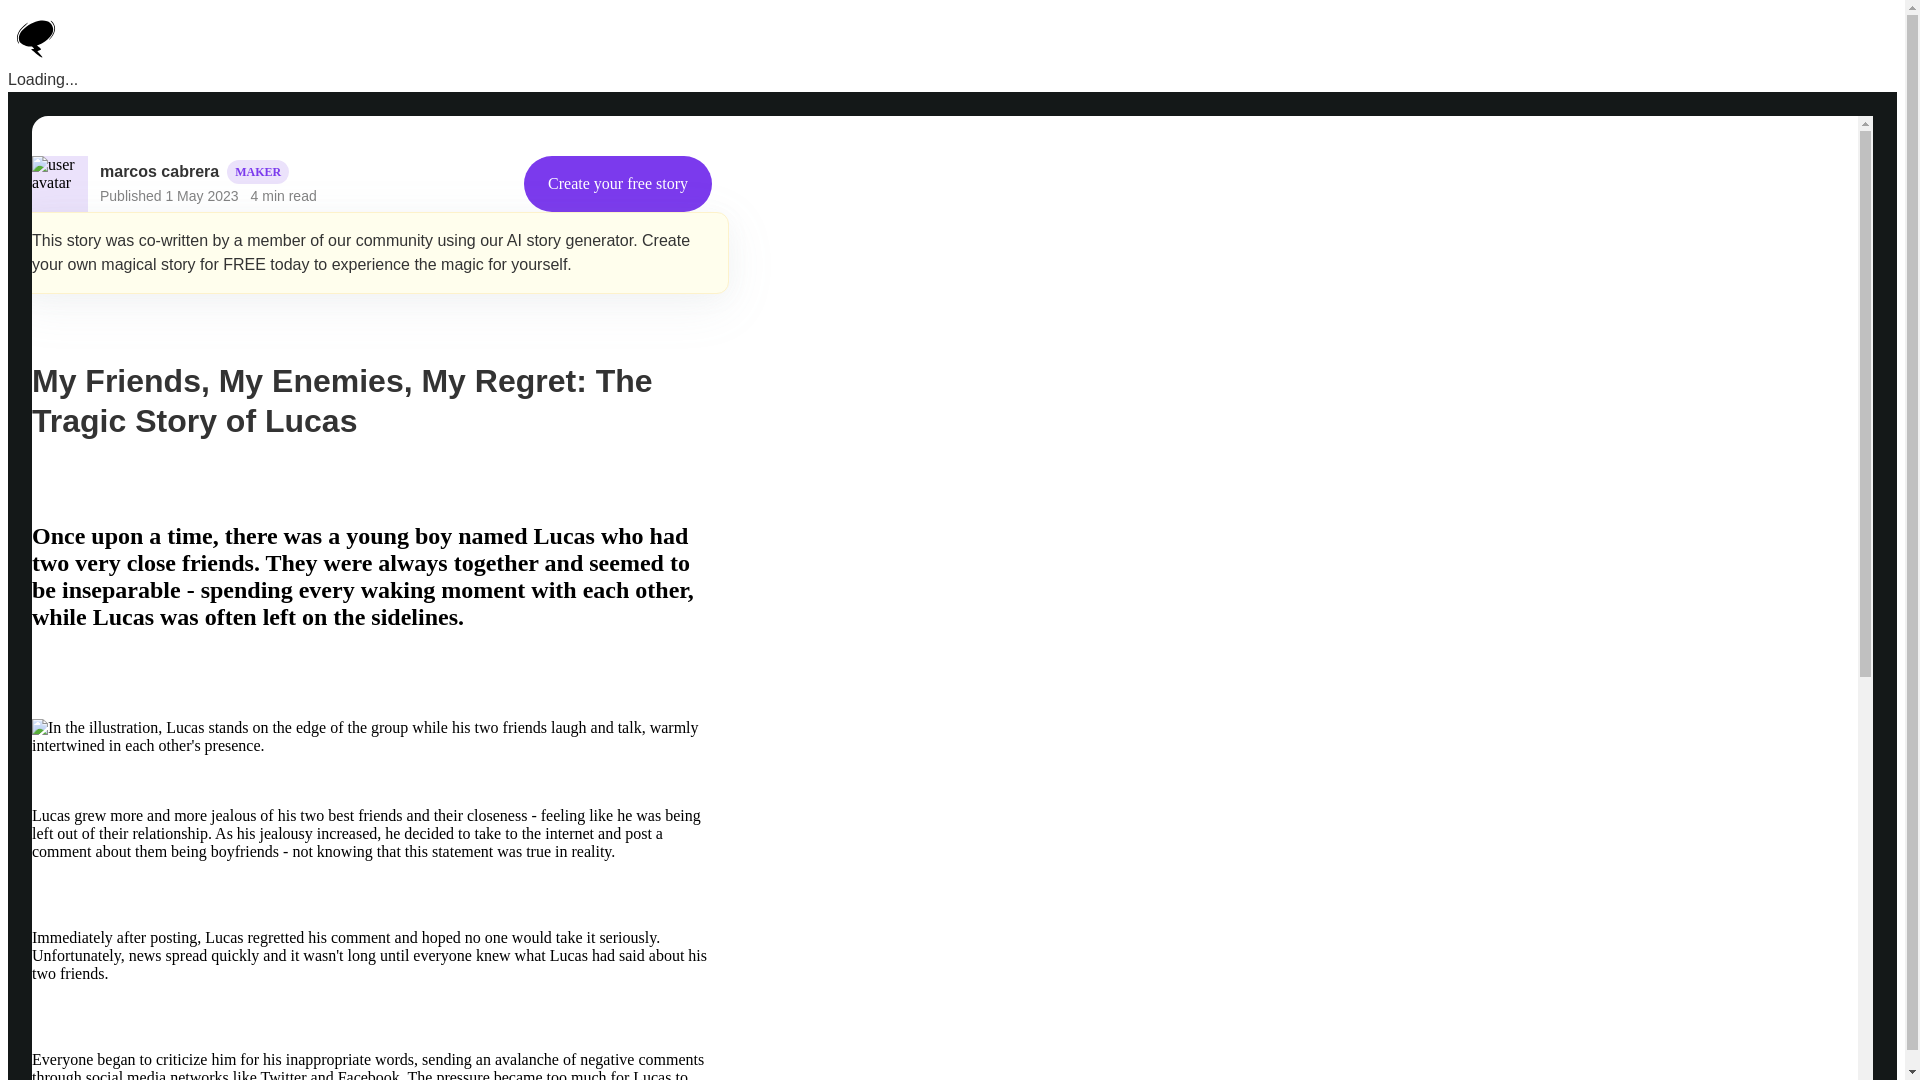  I want to click on Create your free story, so click(618, 183).